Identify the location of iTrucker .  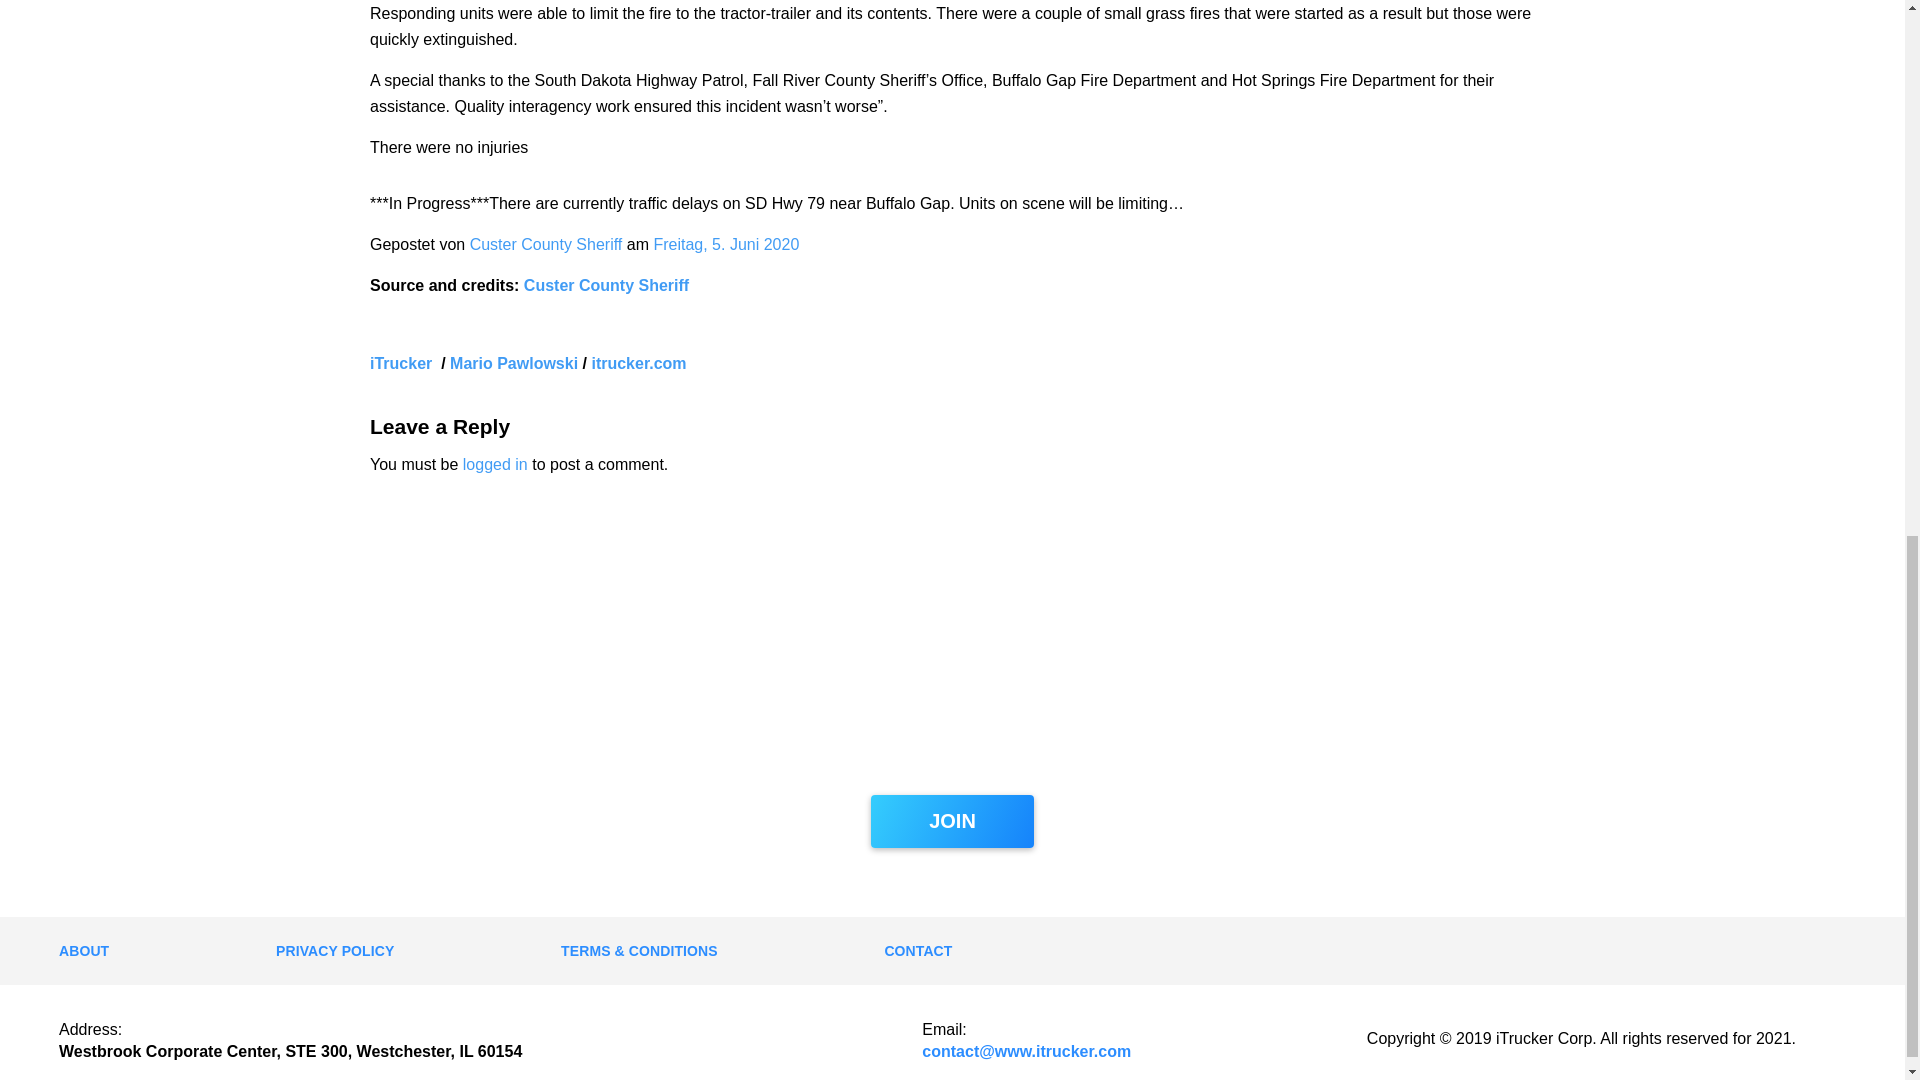
(404, 363).